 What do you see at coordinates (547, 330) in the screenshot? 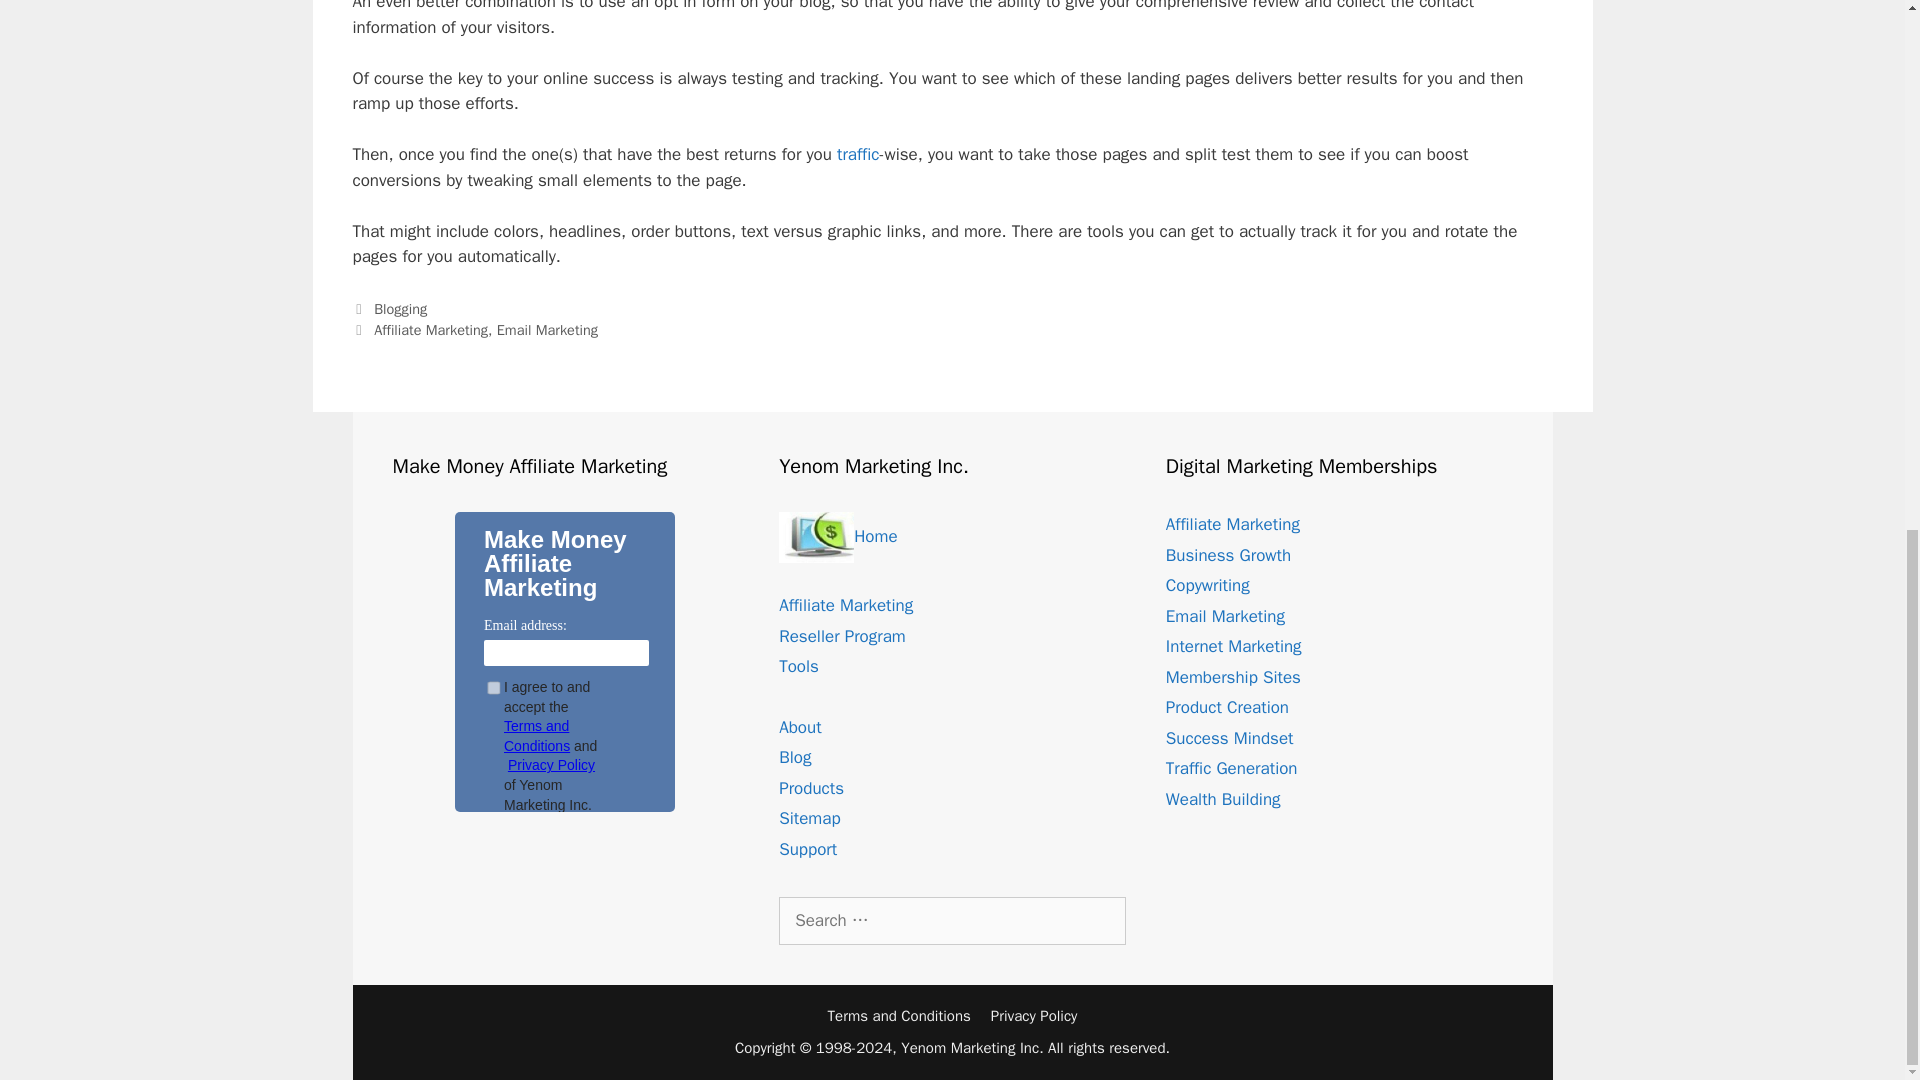
I see `Email Marketing` at bounding box center [547, 330].